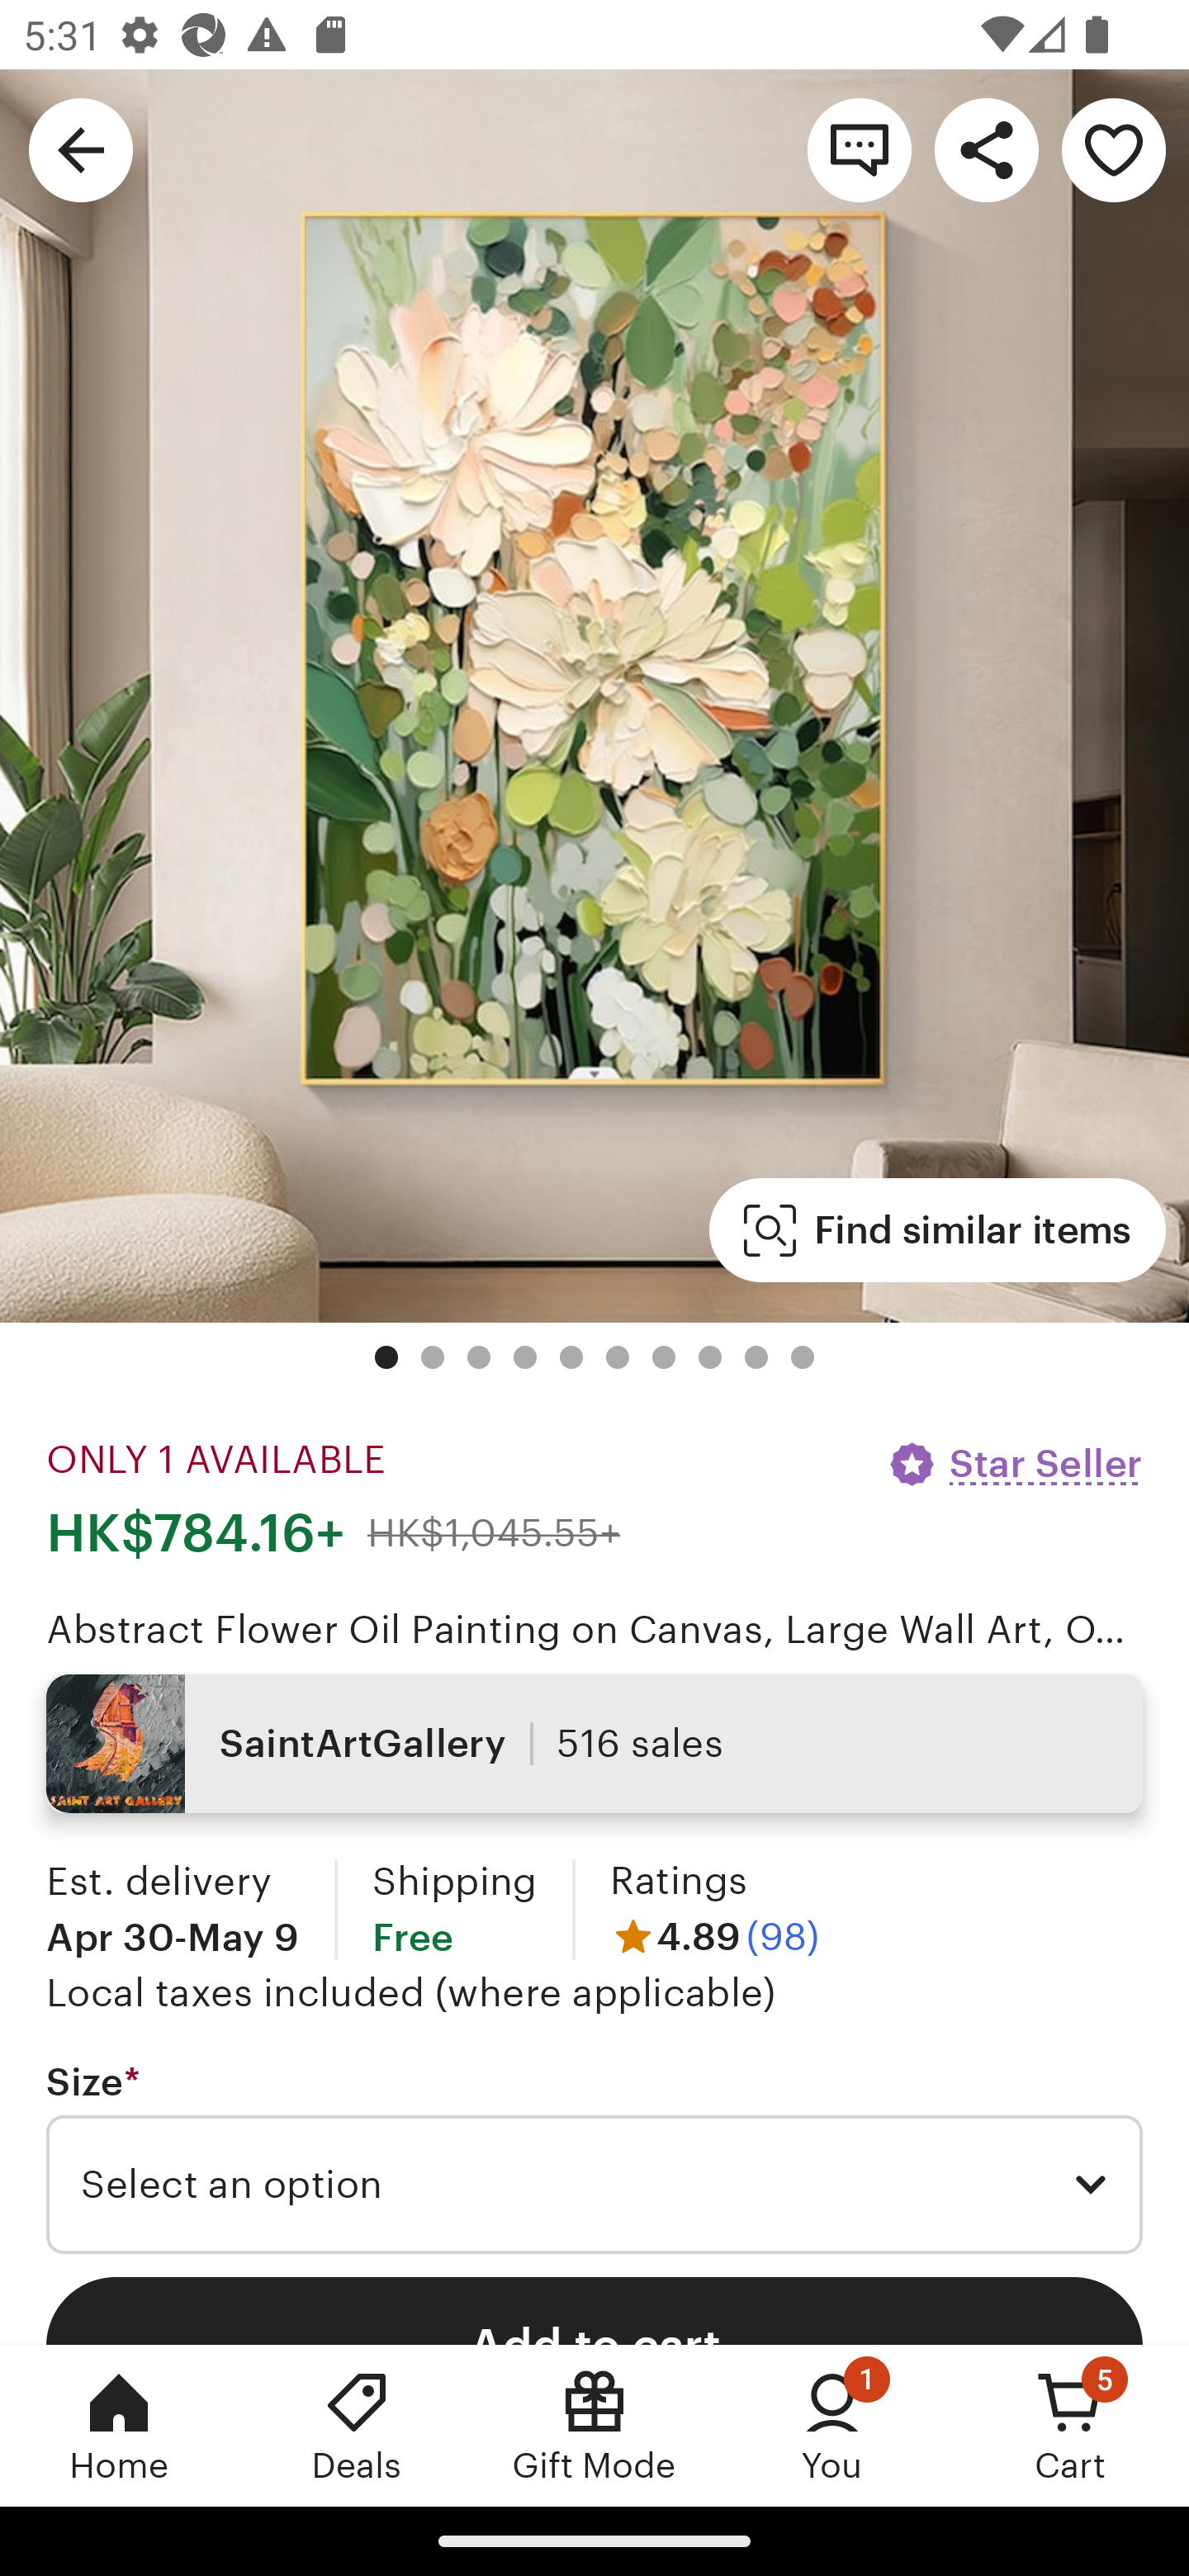 The image size is (1189, 2576). What do you see at coordinates (1070, 2425) in the screenshot?
I see `Cart, 5 new notifications Cart` at bounding box center [1070, 2425].